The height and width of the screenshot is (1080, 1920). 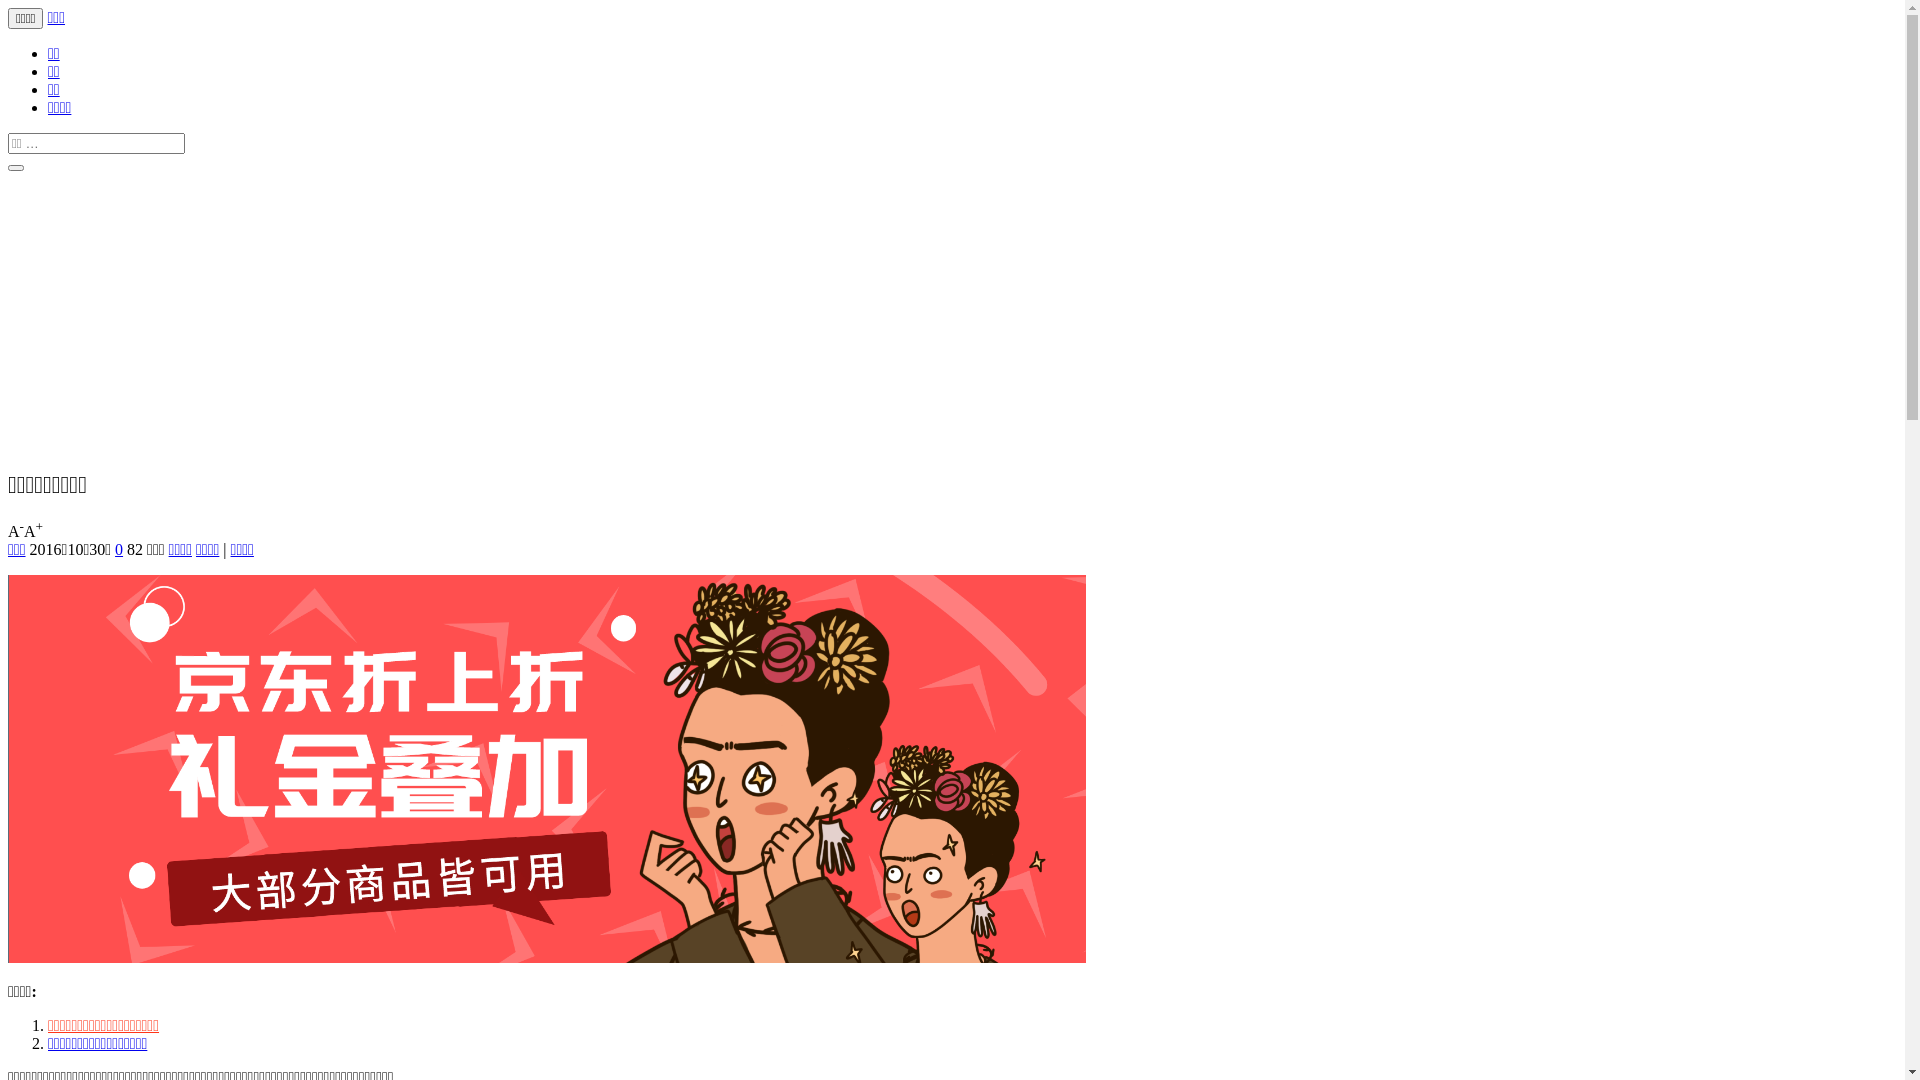 What do you see at coordinates (118, 550) in the screenshot?
I see `0` at bounding box center [118, 550].